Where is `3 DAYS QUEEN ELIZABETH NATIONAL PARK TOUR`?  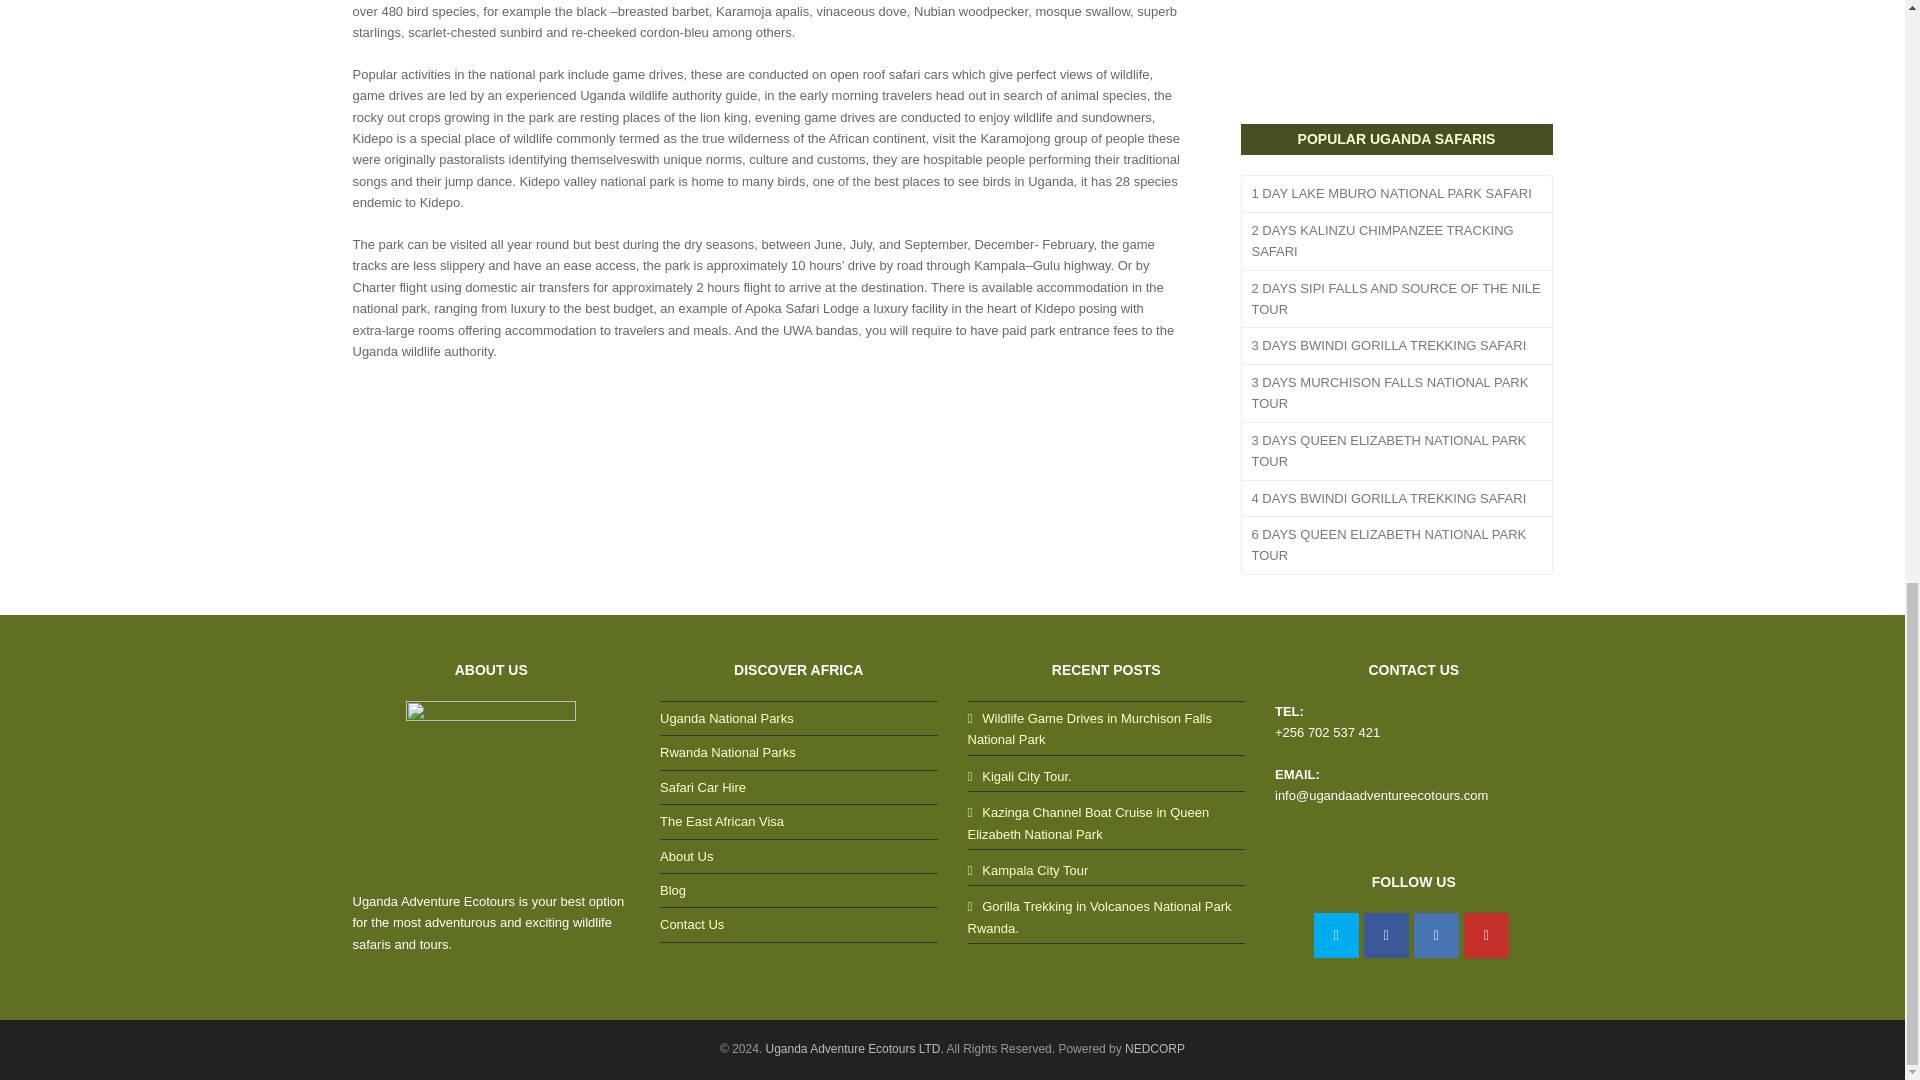 3 DAYS QUEEN ELIZABETH NATIONAL PARK TOUR is located at coordinates (1396, 452).